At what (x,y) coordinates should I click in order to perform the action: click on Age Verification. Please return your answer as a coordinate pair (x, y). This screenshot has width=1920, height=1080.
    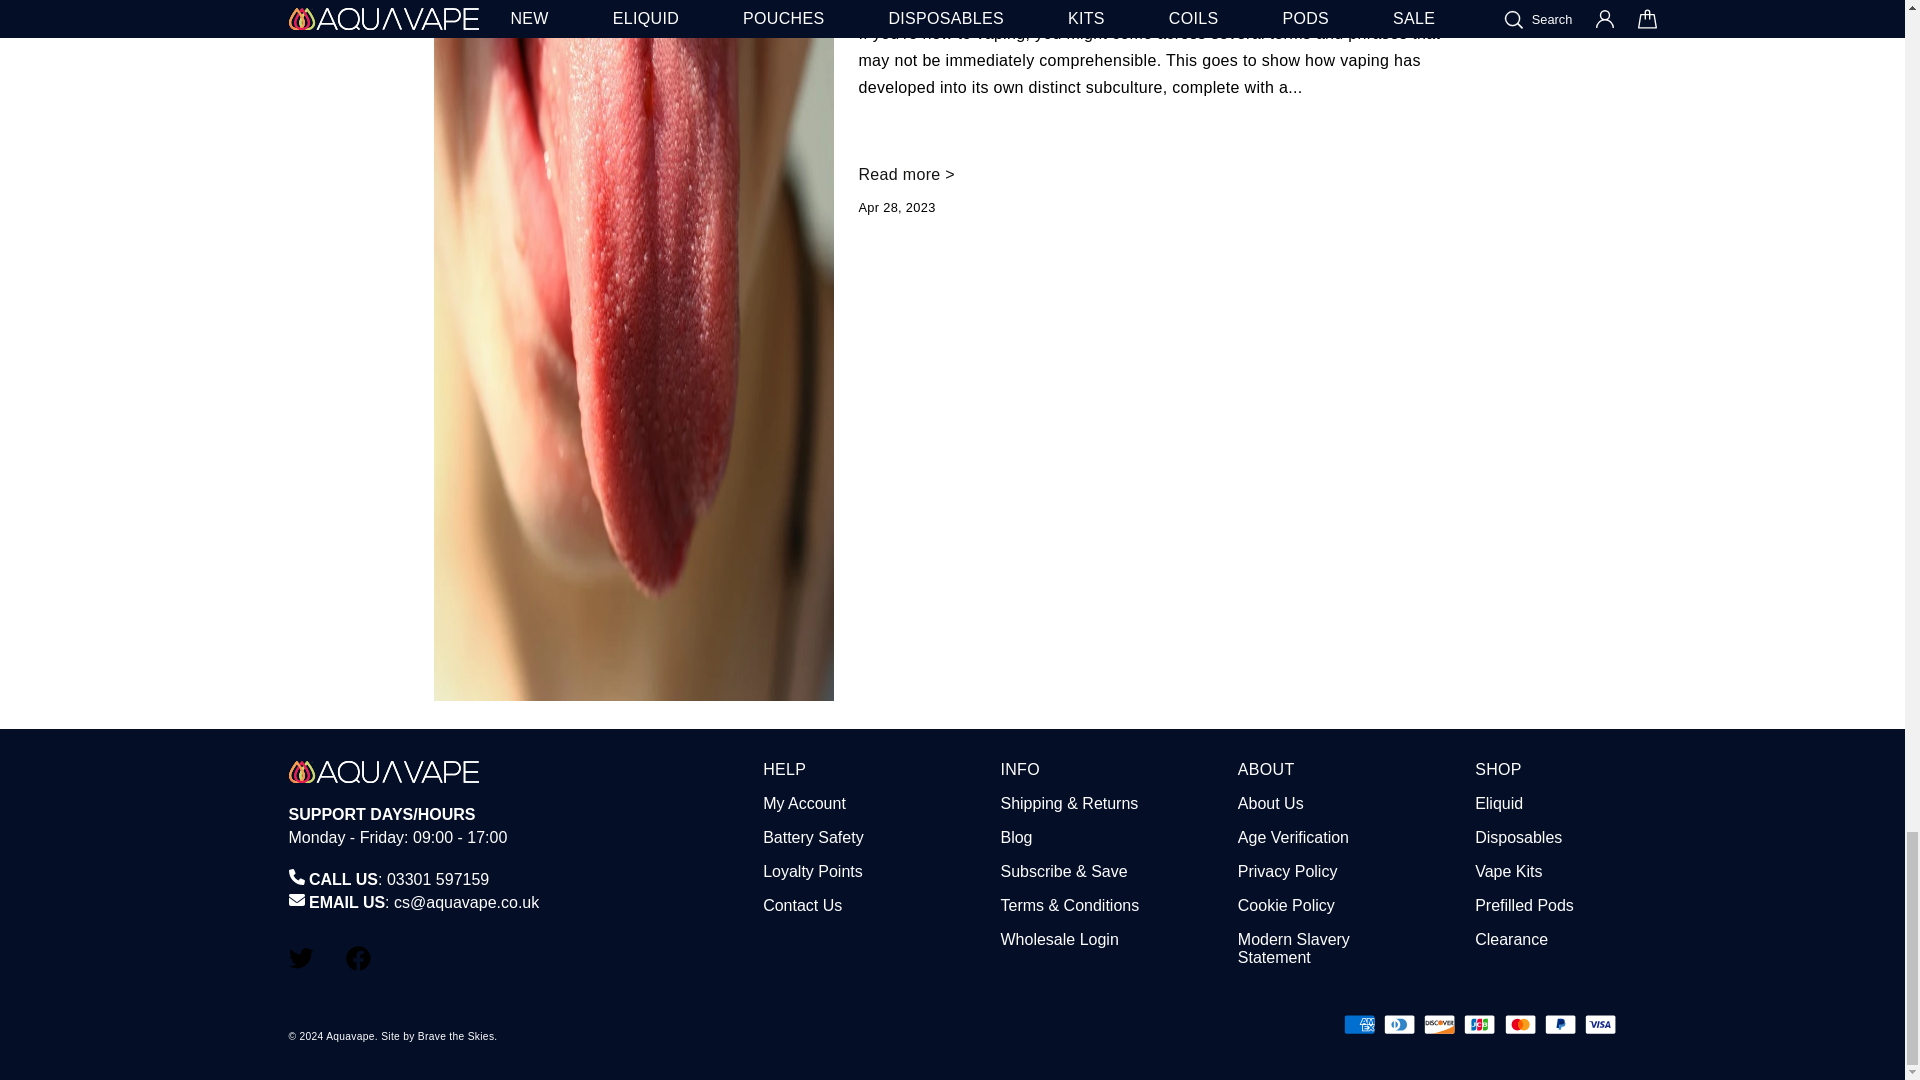
    Looking at the image, I should click on (1294, 837).